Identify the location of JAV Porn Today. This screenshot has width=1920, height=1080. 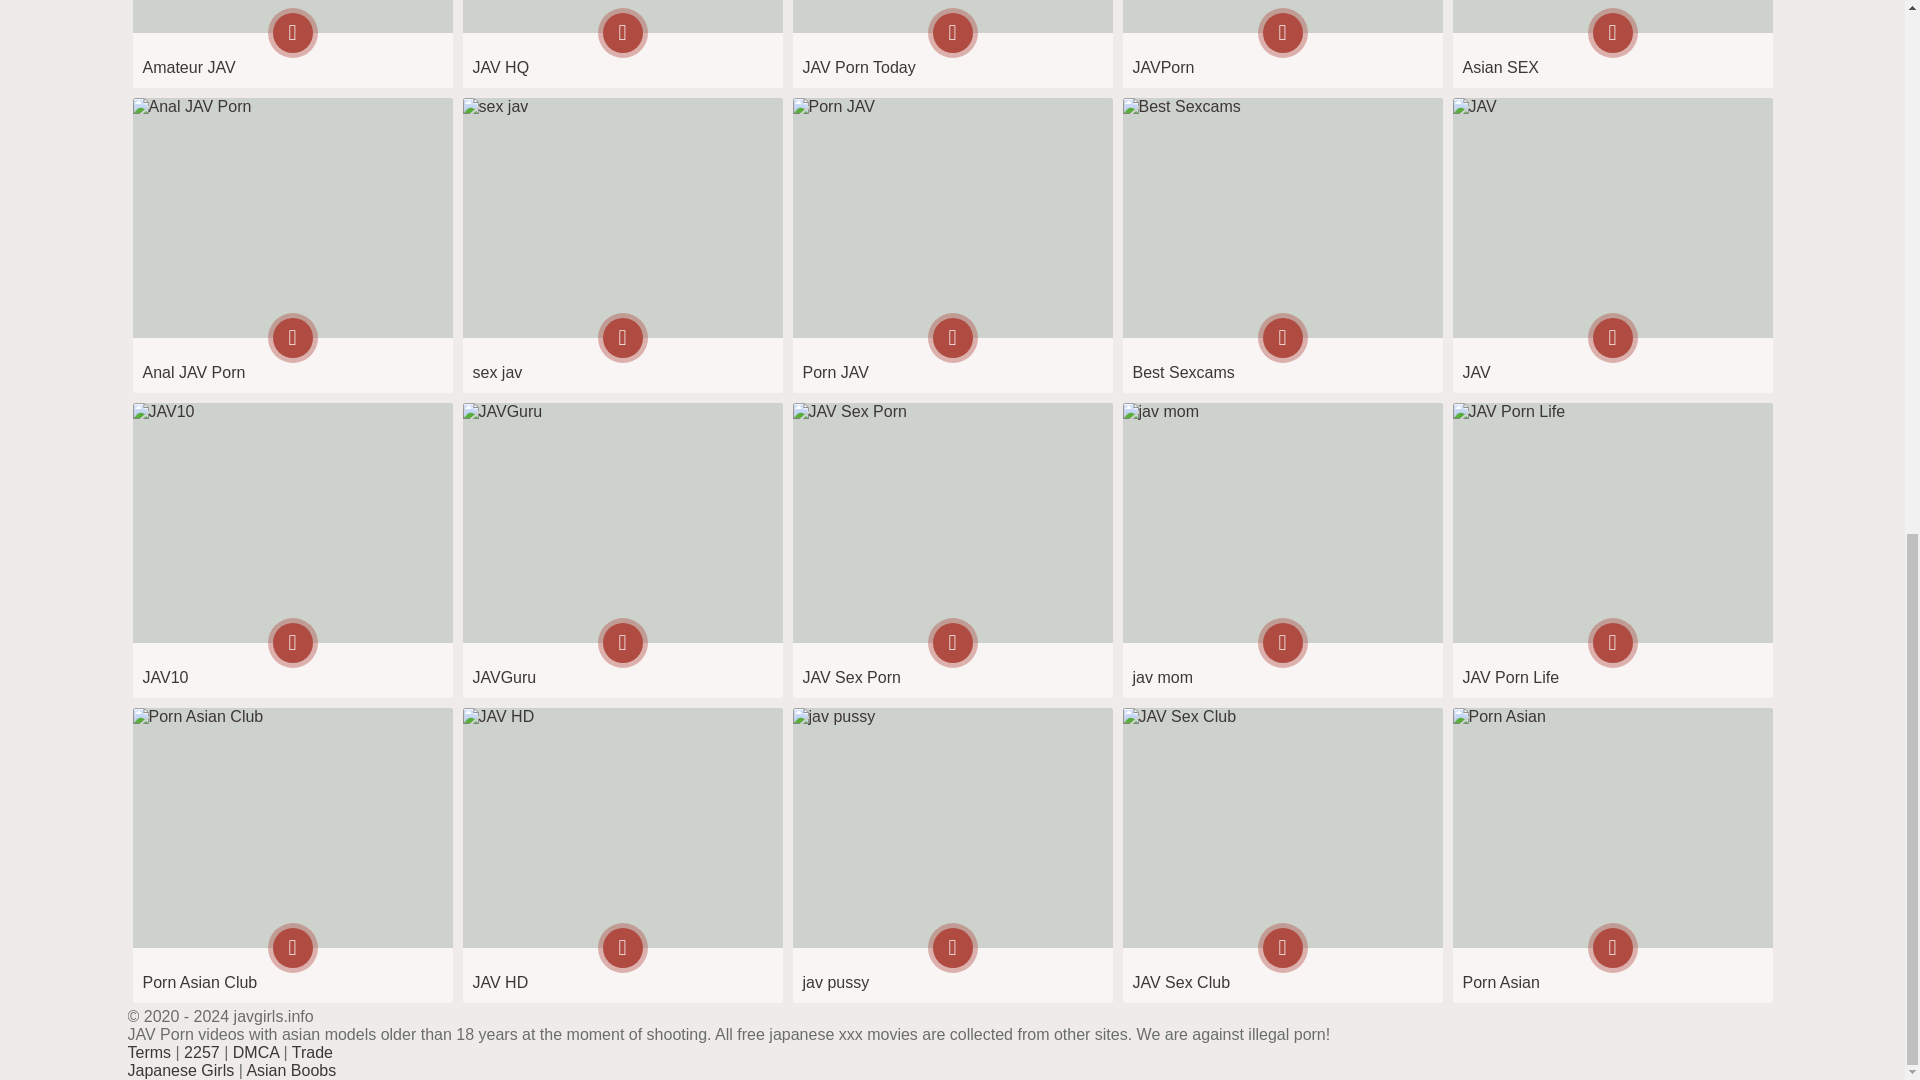
(951, 44).